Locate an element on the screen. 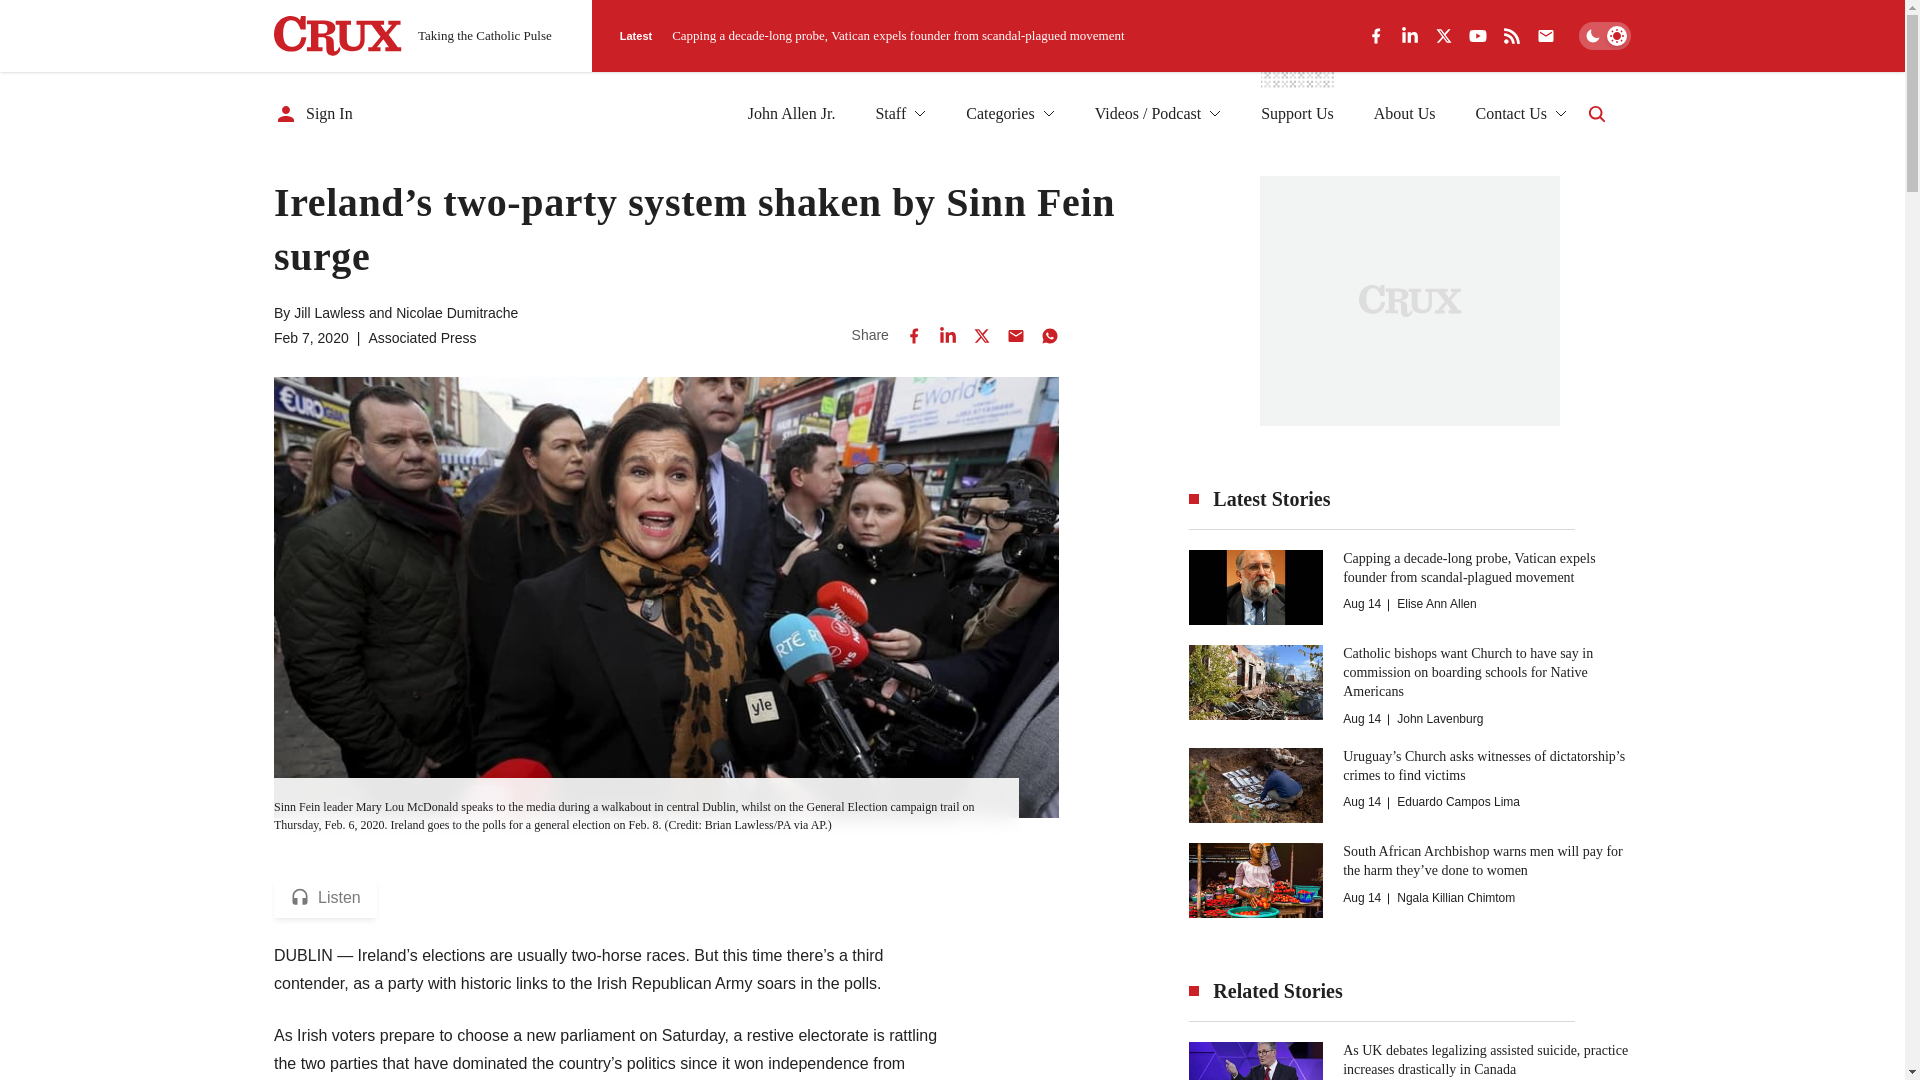 The image size is (1920, 1080). Contact Us is located at coordinates (1520, 114).